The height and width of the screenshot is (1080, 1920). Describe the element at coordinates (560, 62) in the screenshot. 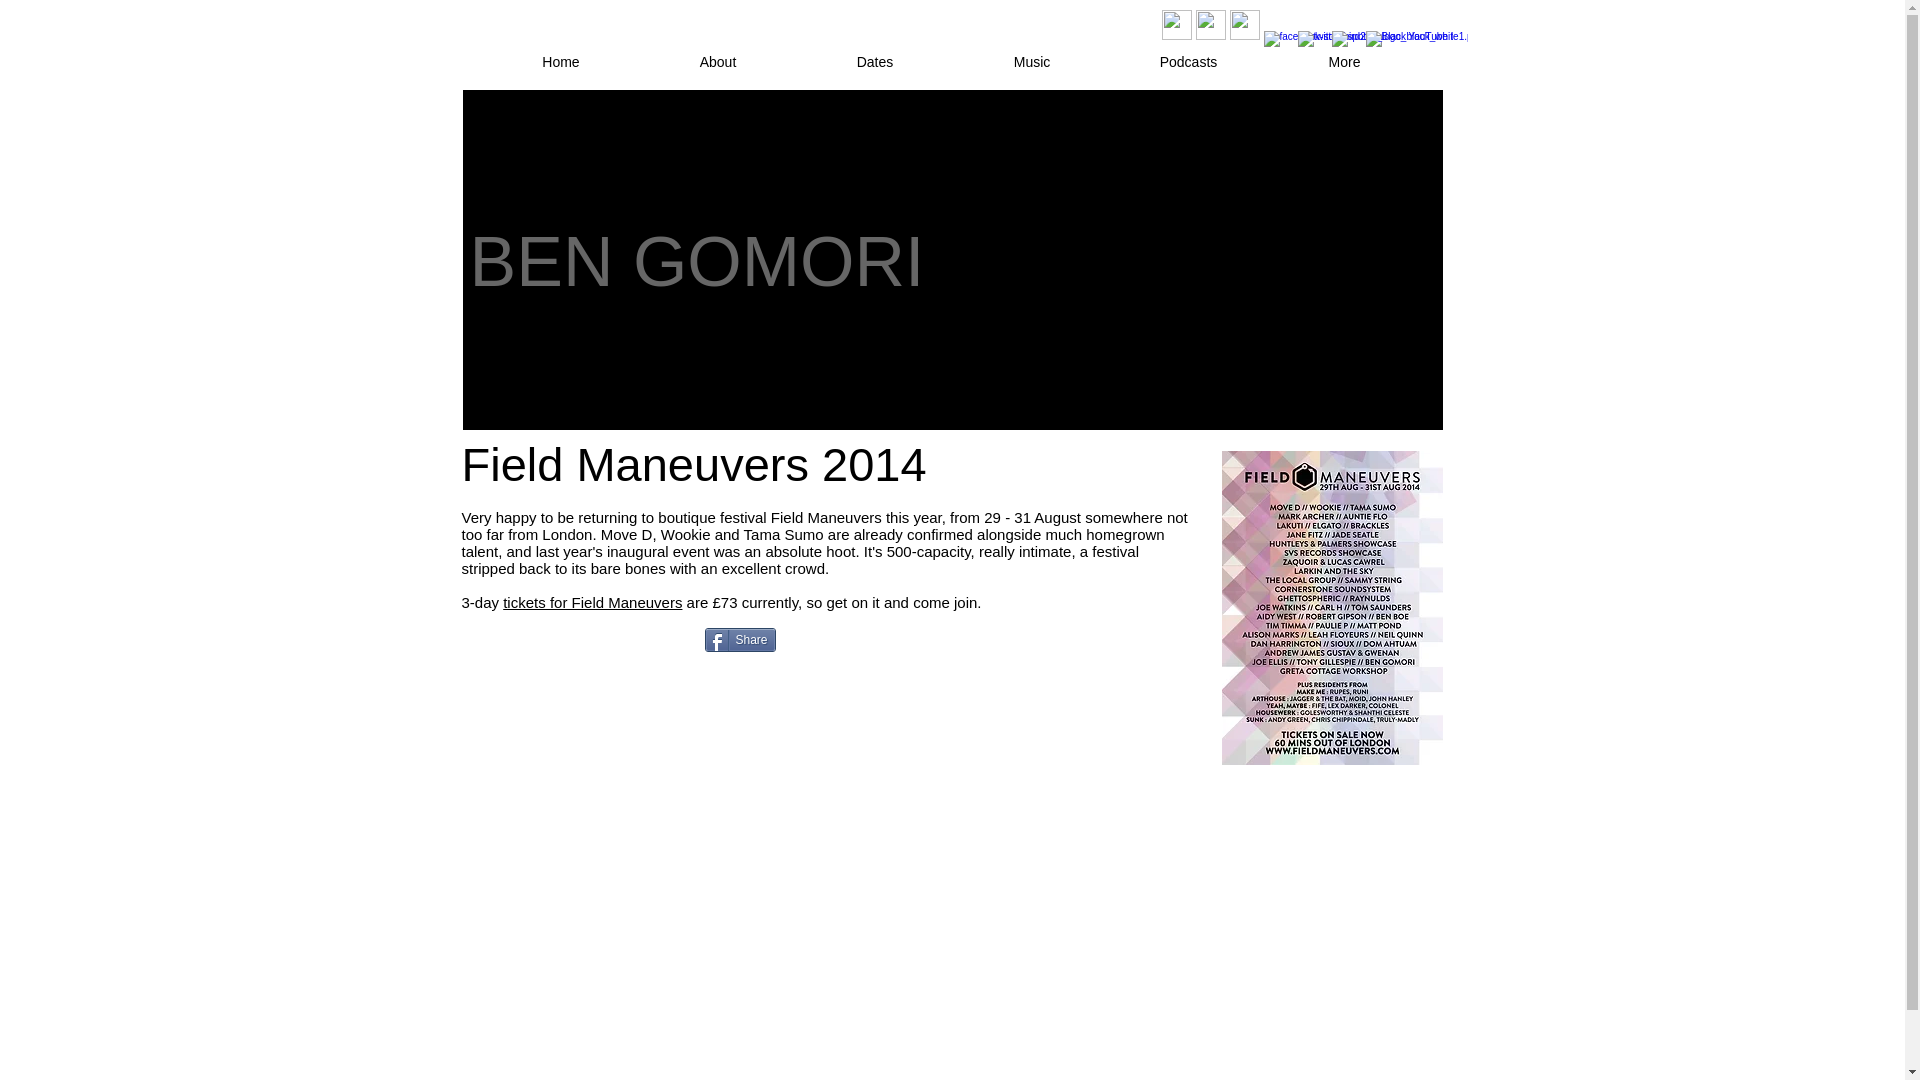

I see `Home` at that location.